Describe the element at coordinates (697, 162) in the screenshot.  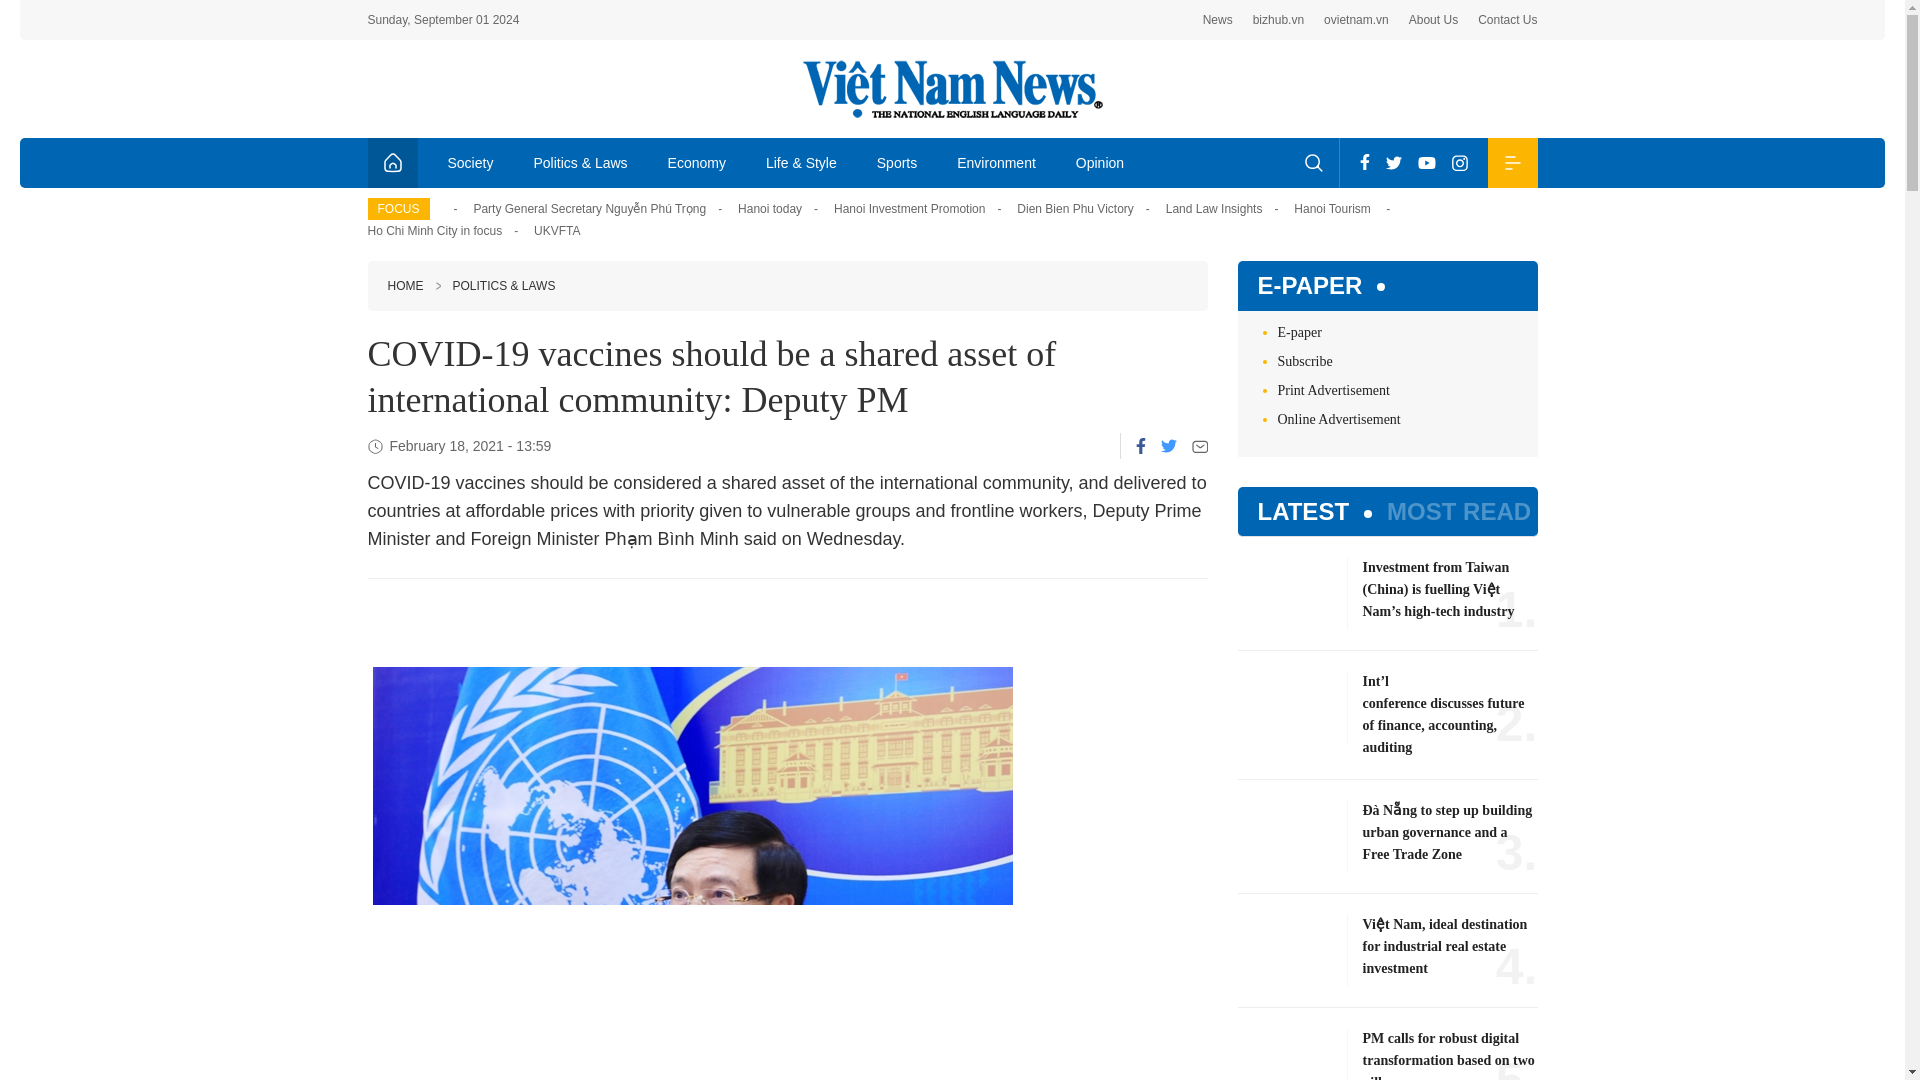
I see `Economy` at that location.